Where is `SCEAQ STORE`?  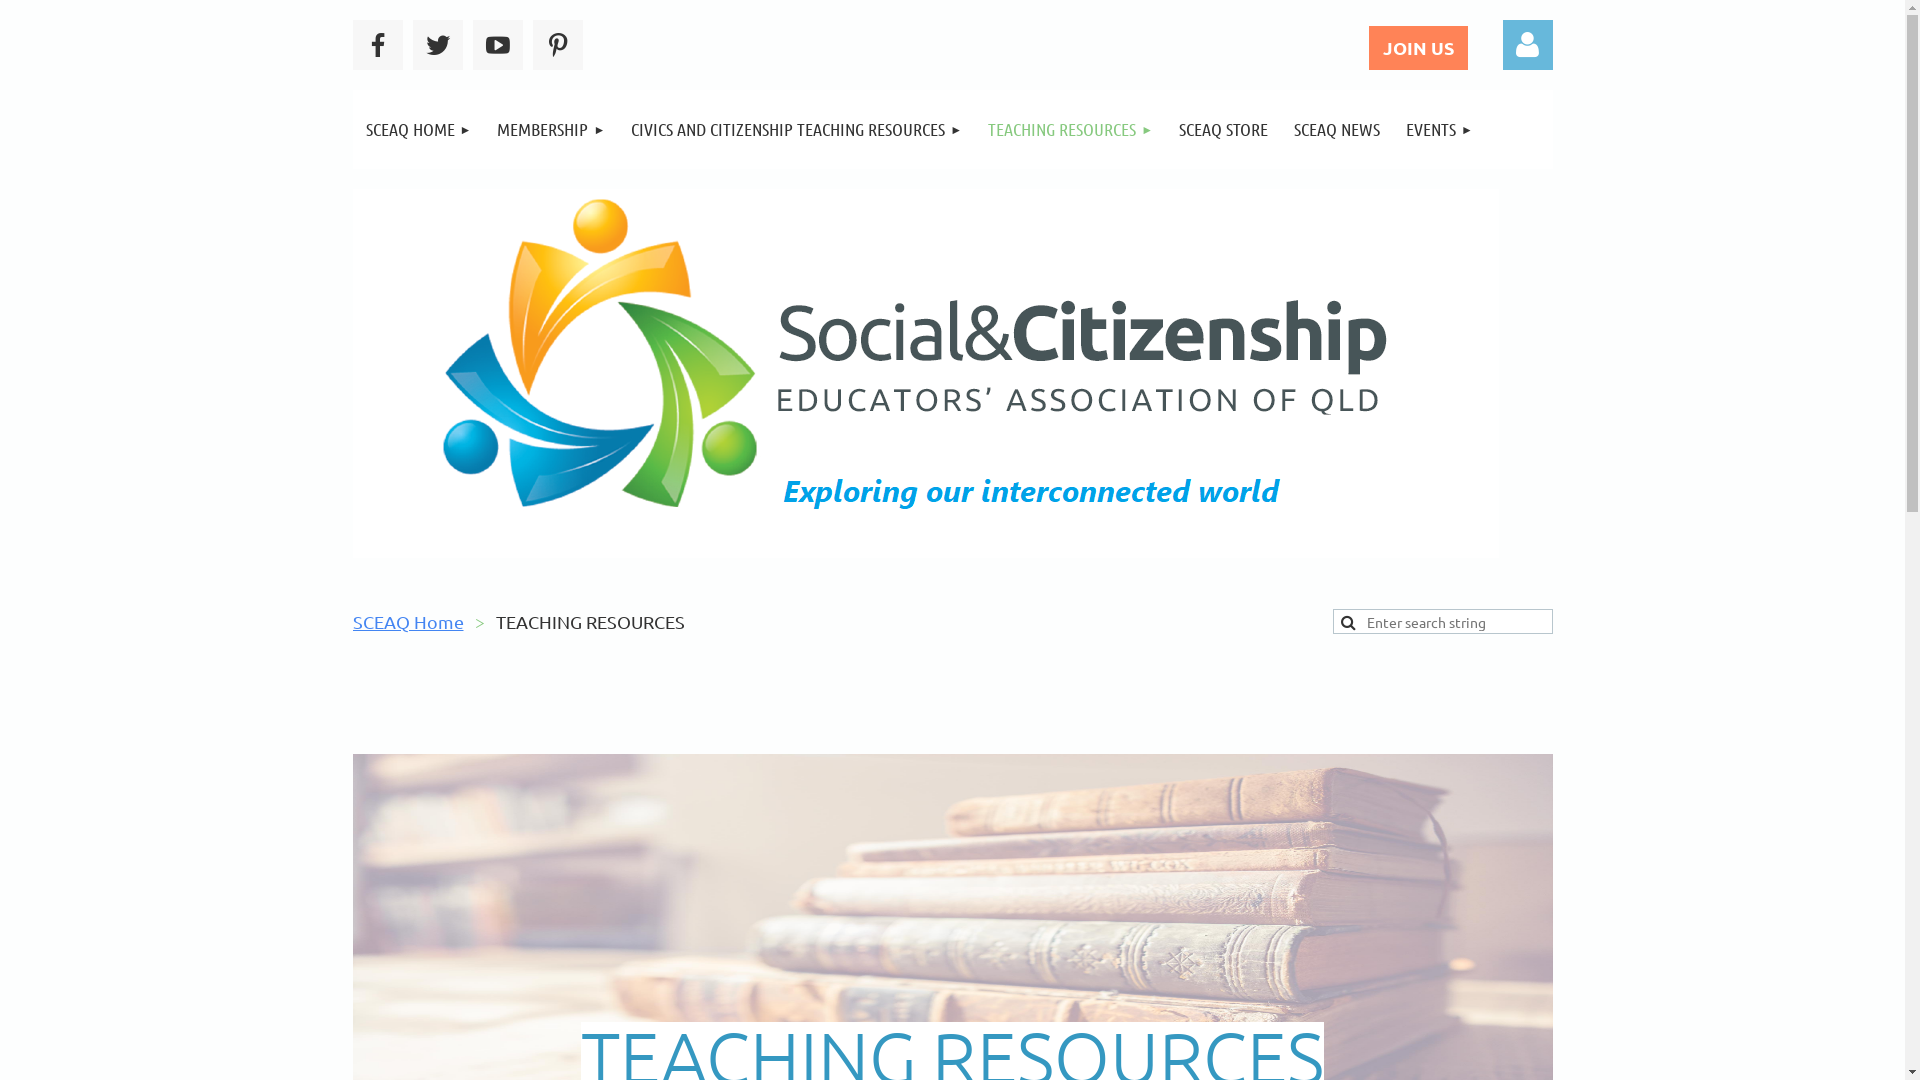
SCEAQ STORE is located at coordinates (1224, 130).